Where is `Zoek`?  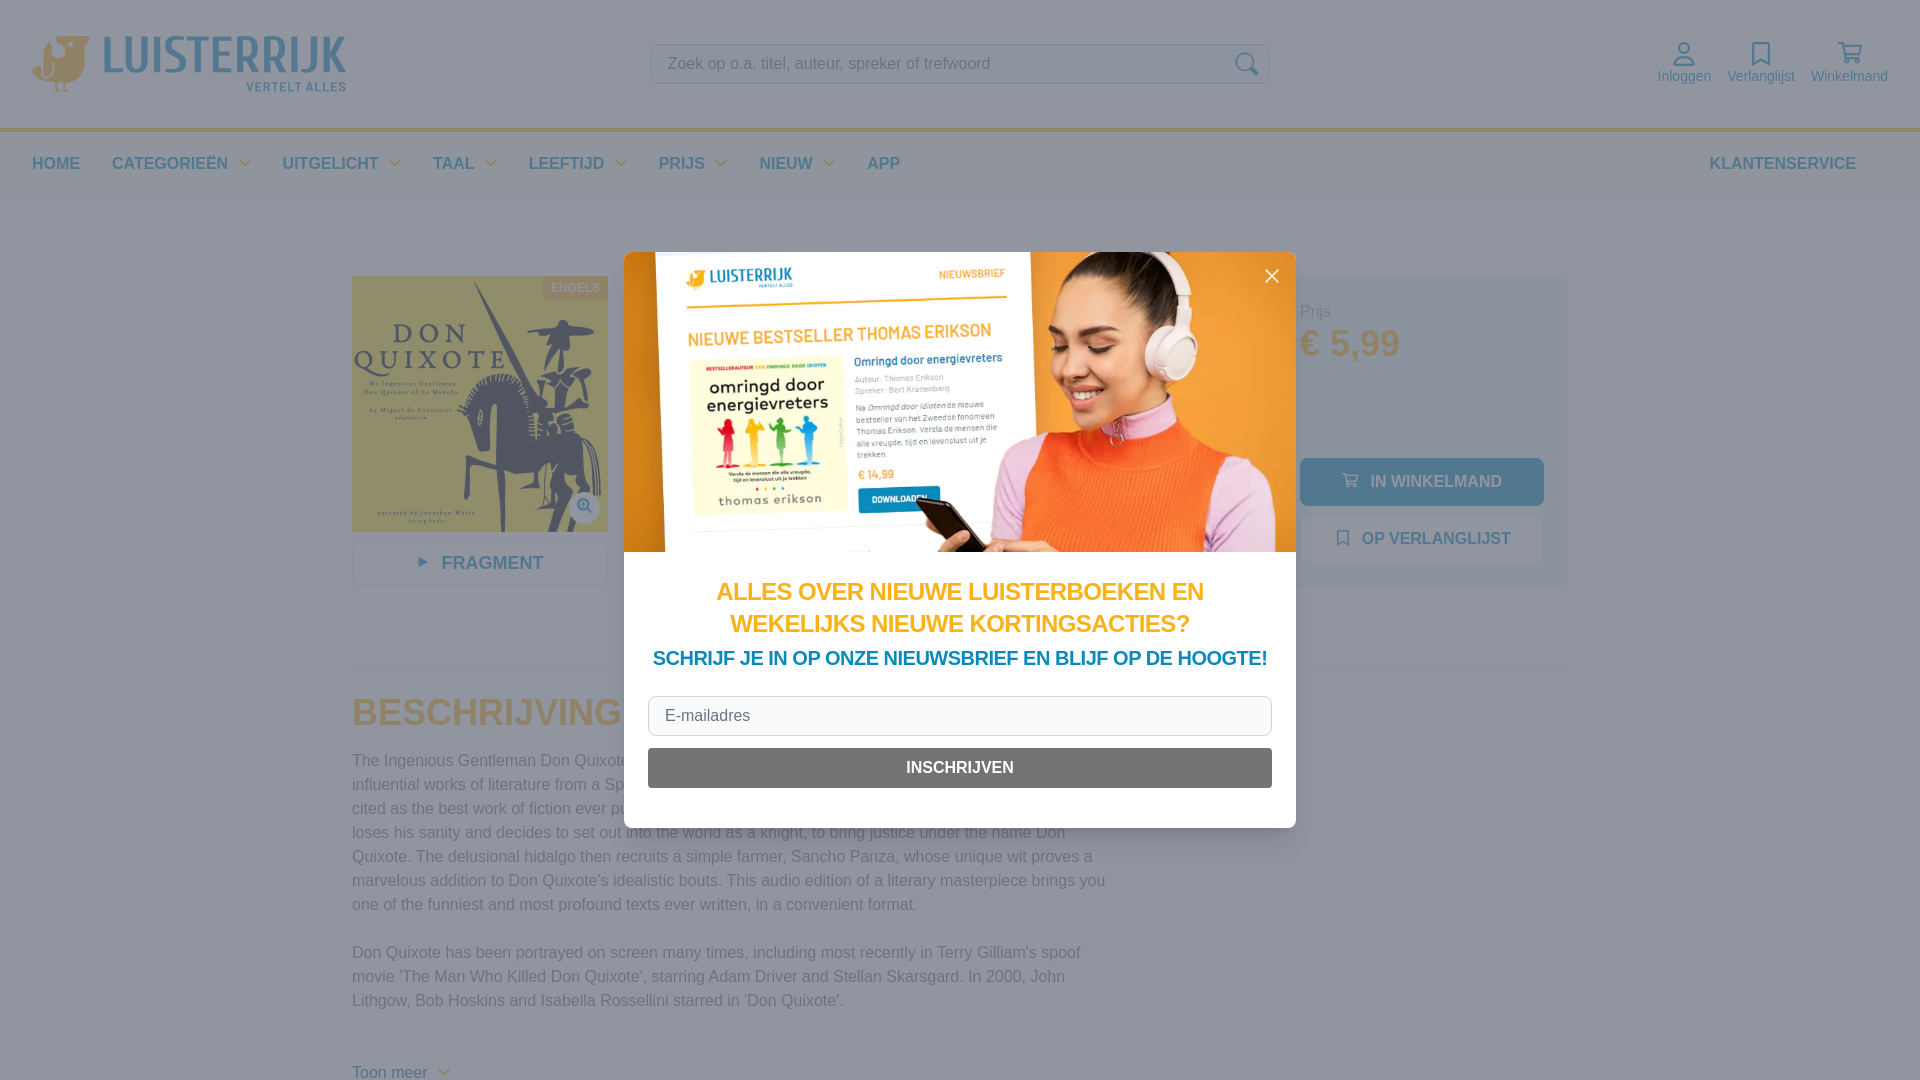 Zoek is located at coordinates (1246, 63).